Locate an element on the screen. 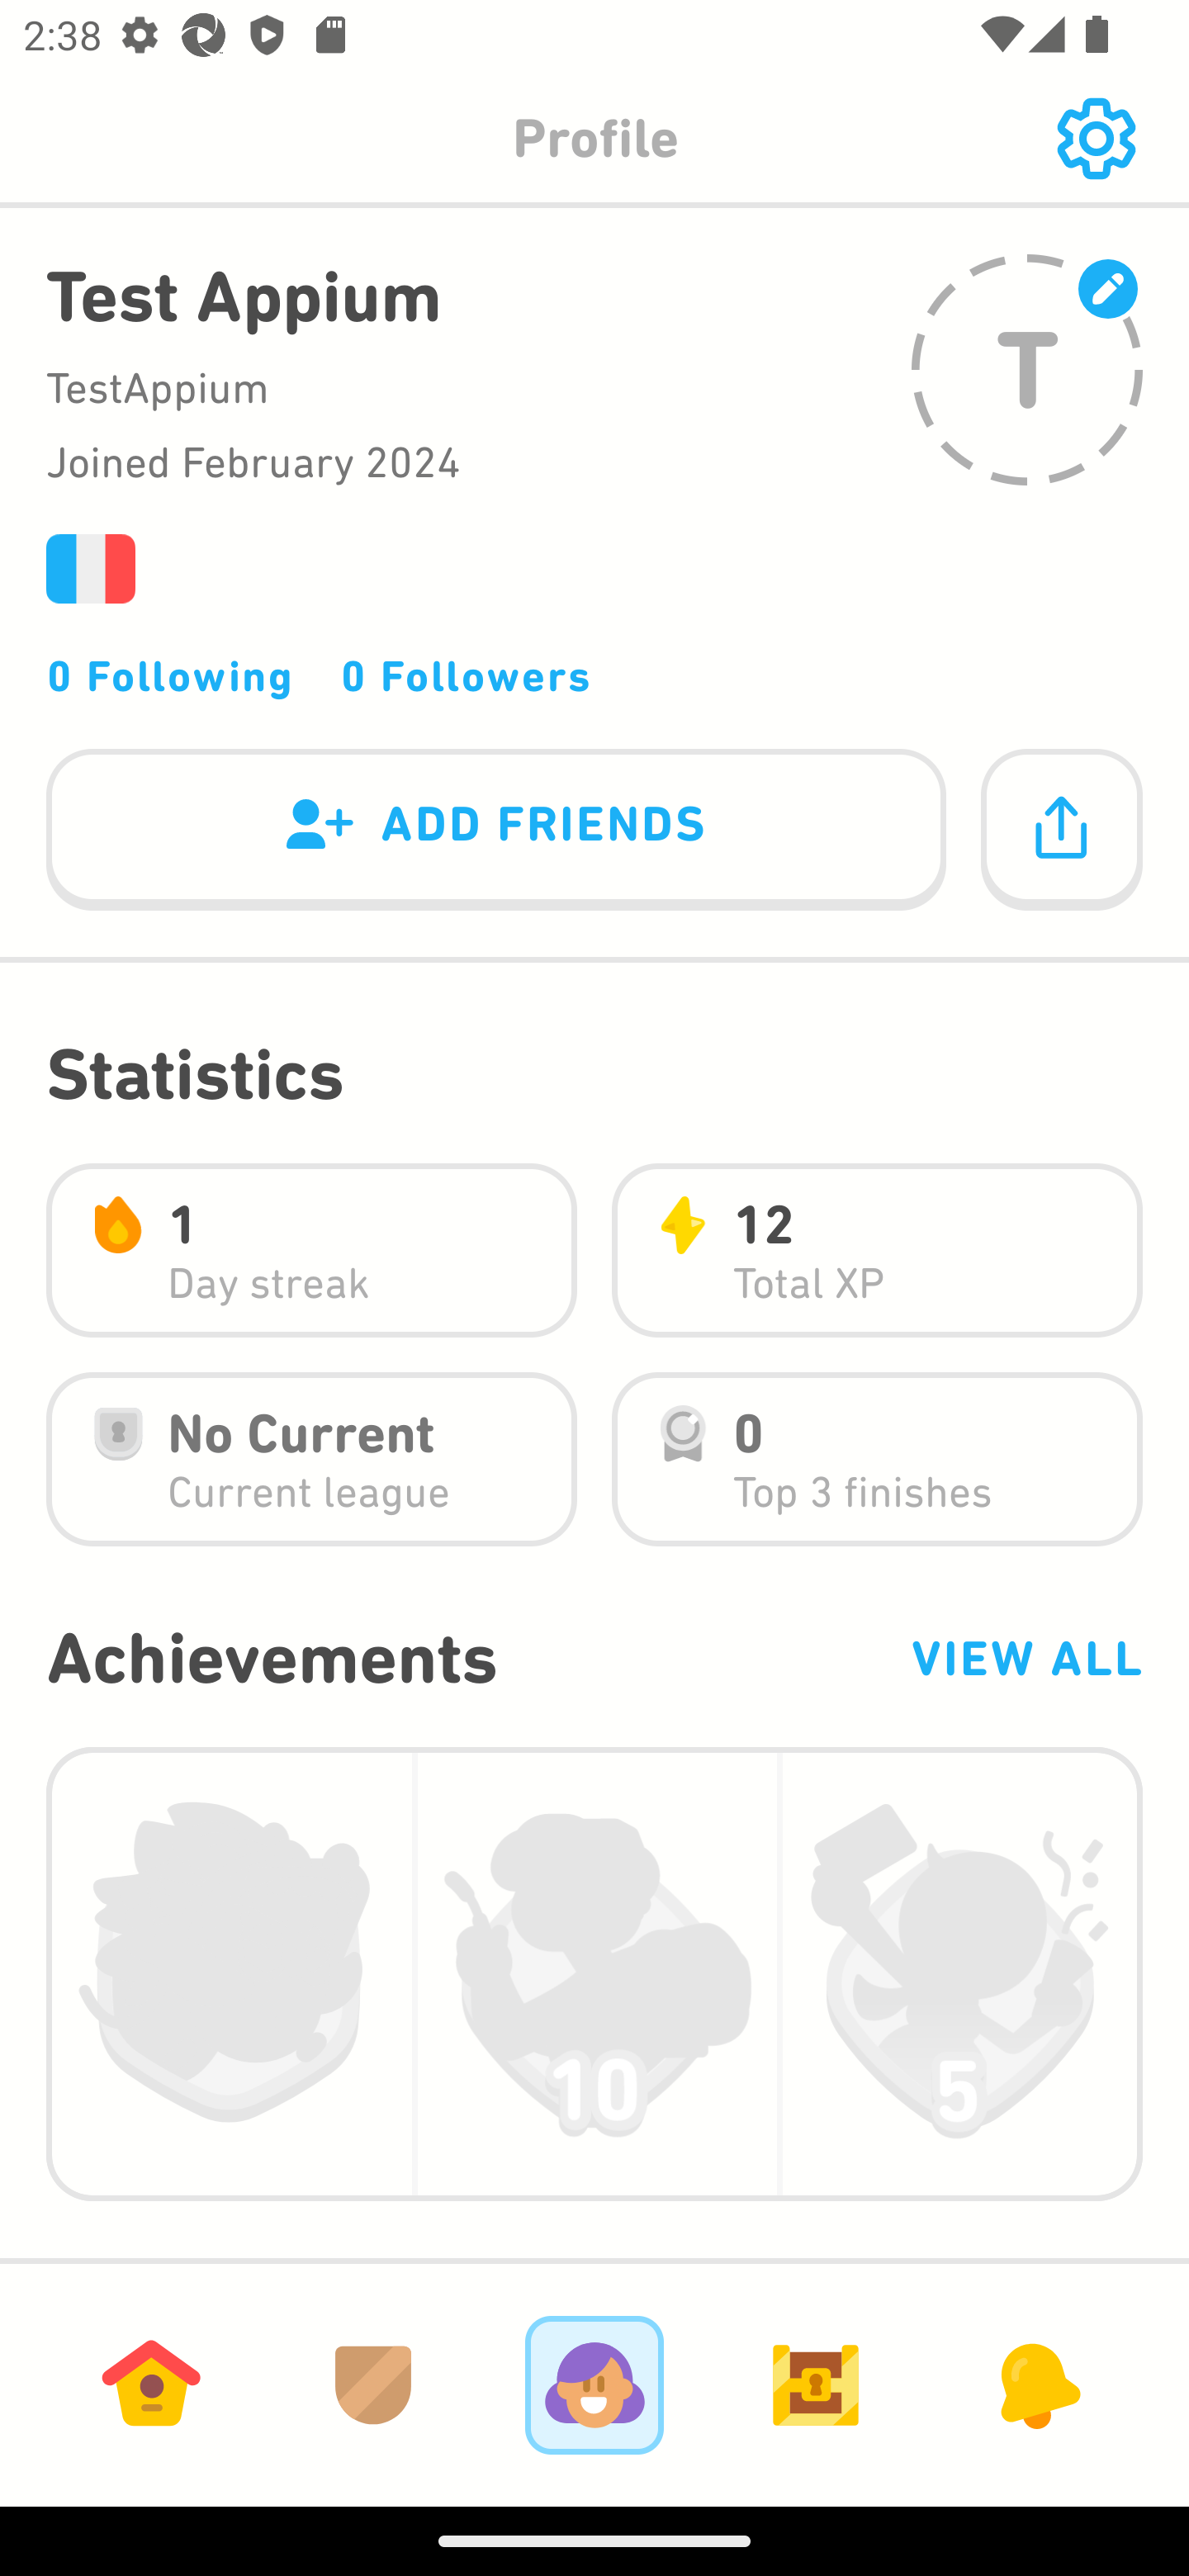 This screenshot has height=2576, width=1189. Goals Tab is located at coordinates (816, 2384).